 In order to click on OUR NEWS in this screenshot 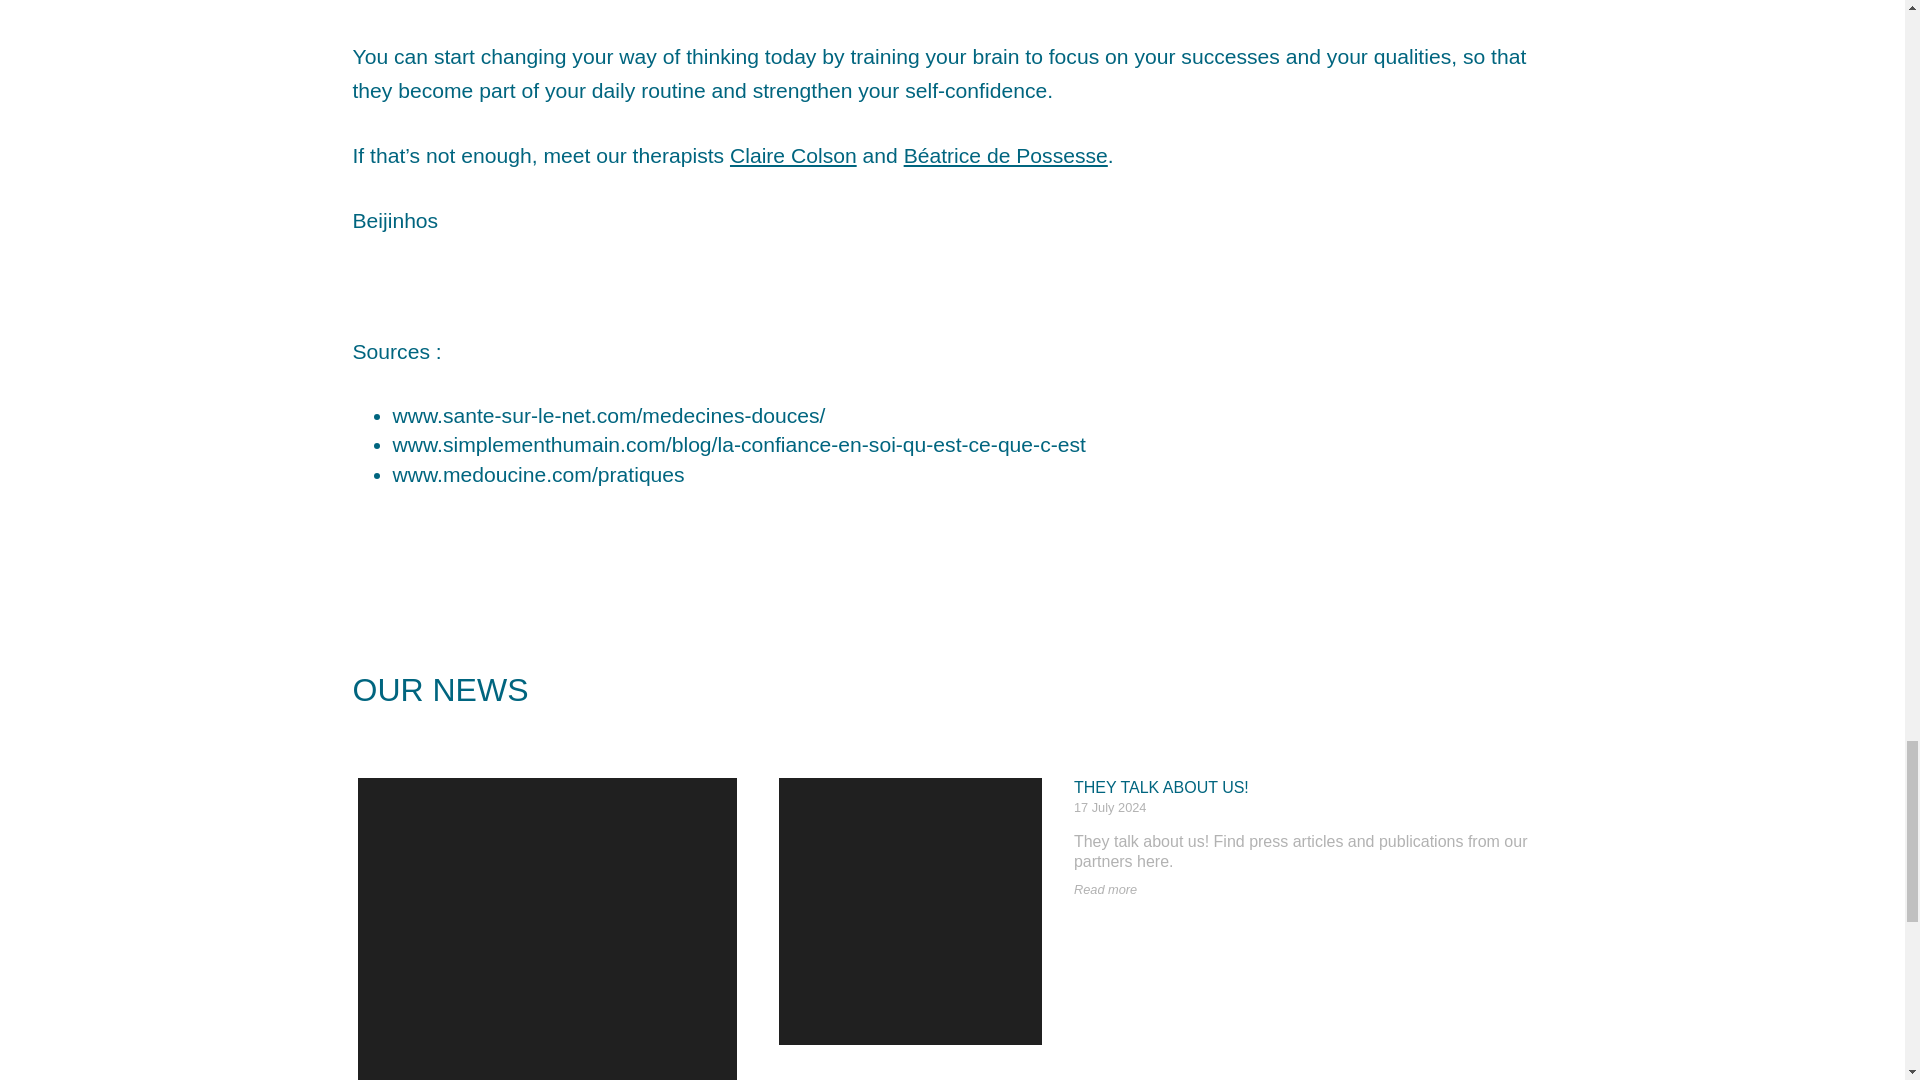, I will do `click(951, 722)`.